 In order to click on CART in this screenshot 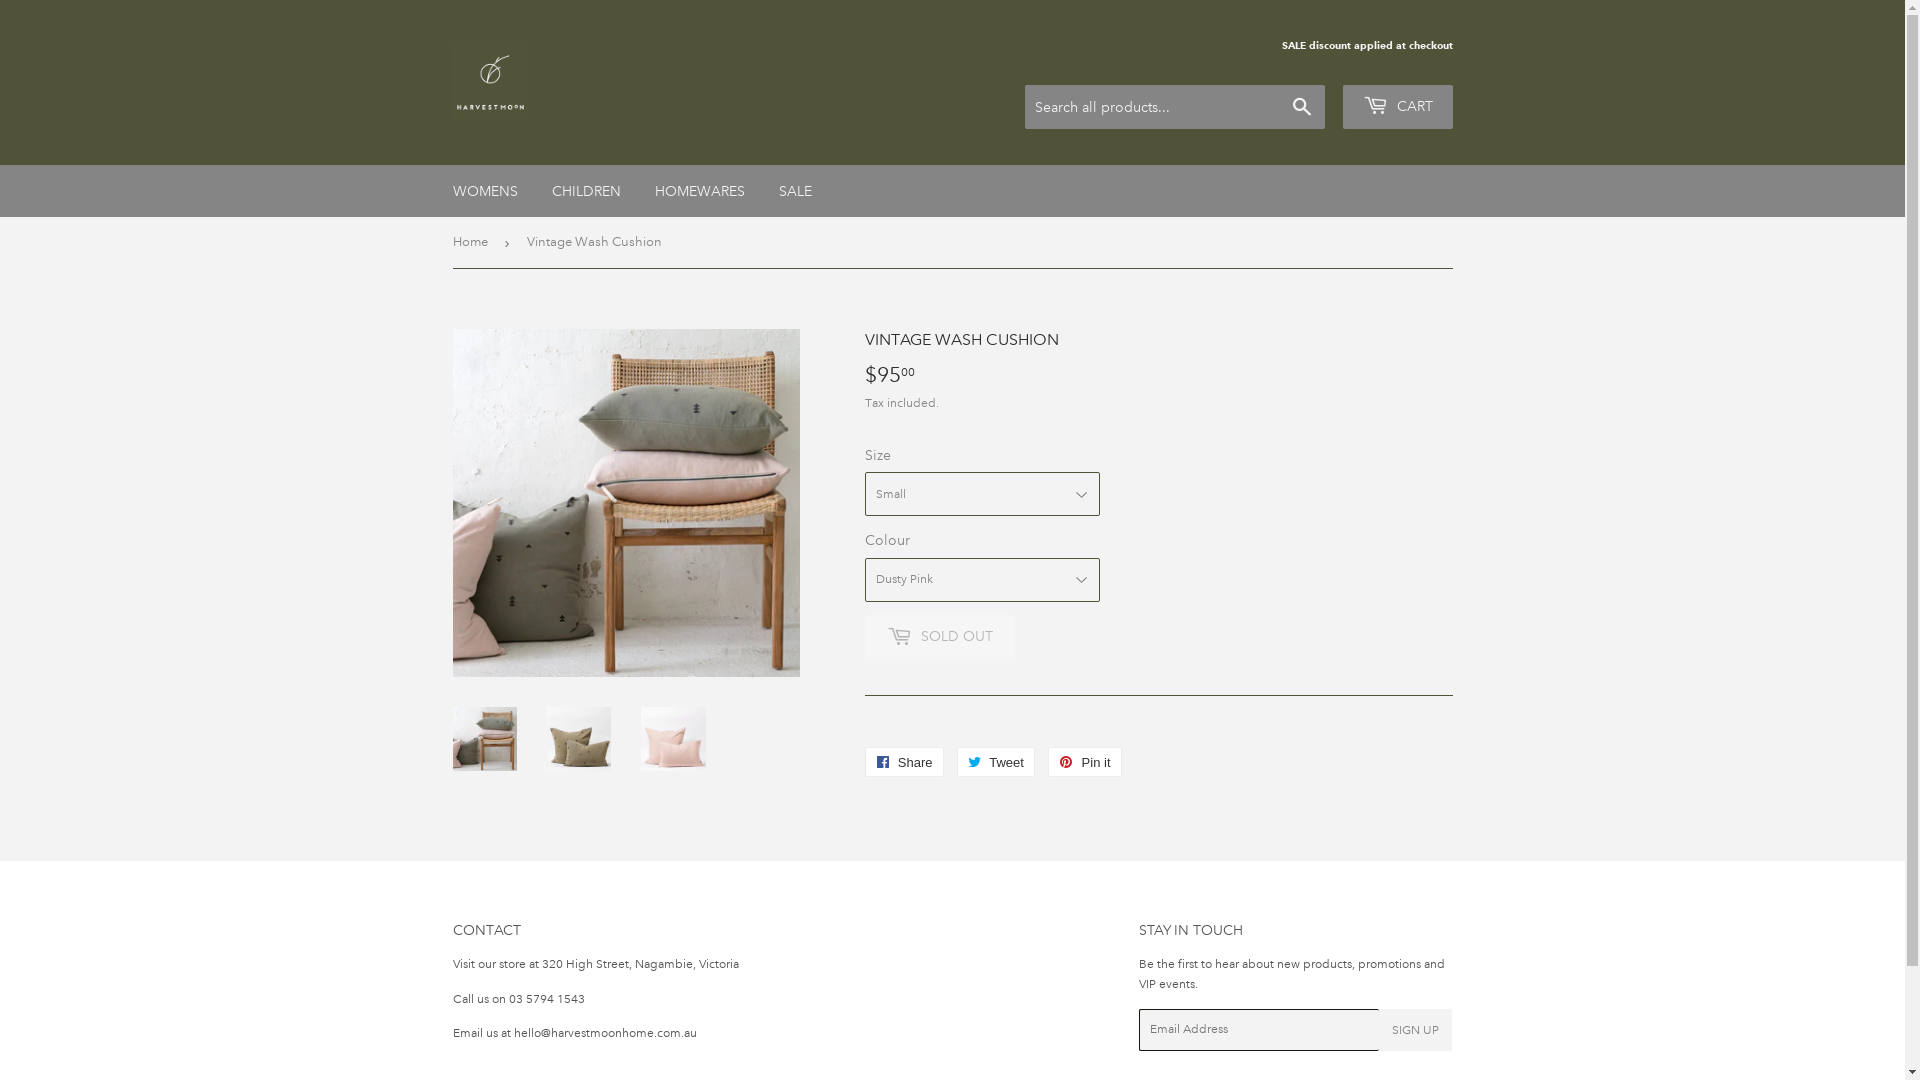, I will do `click(1397, 107)`.